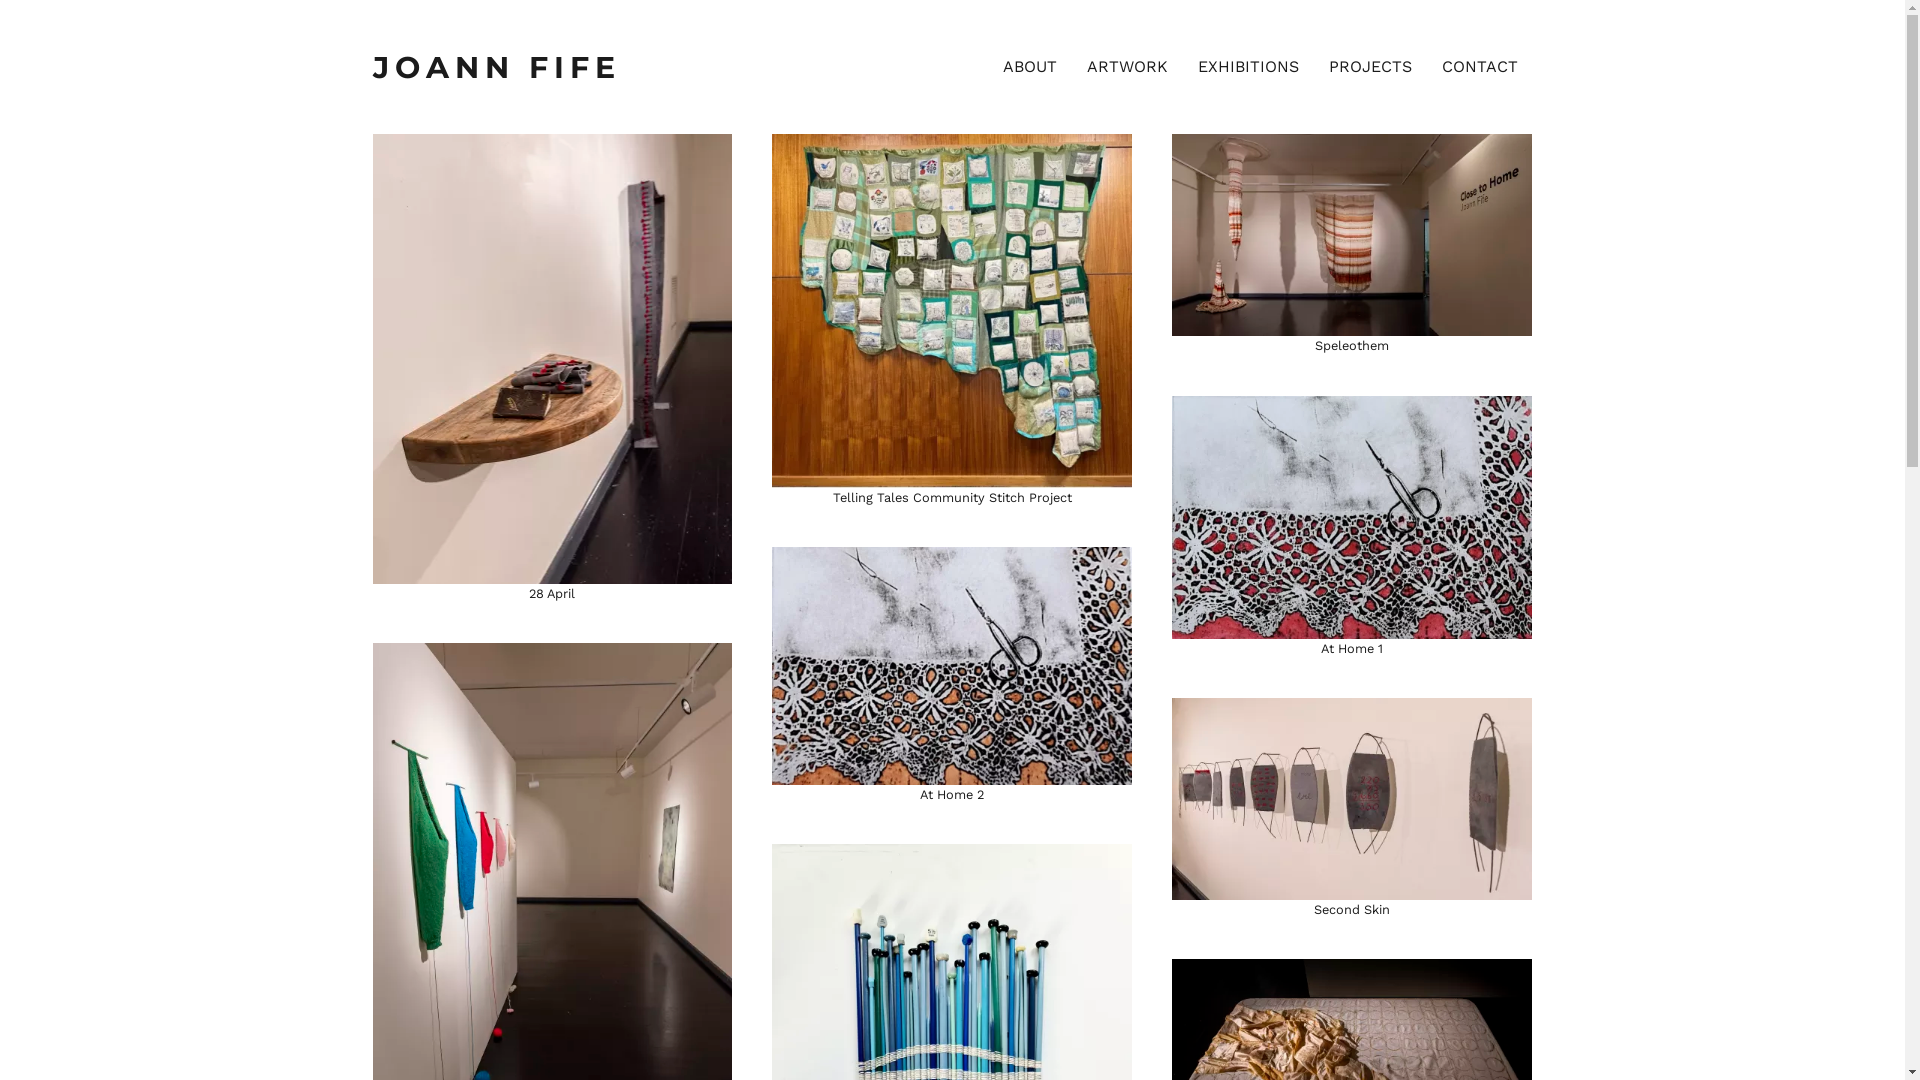 This screenshot has width=1920, height=1080. What do you see at coordinates (1479, 67) in the screenshot?
I see `CONTACT` at bounding box center [1479, 67].